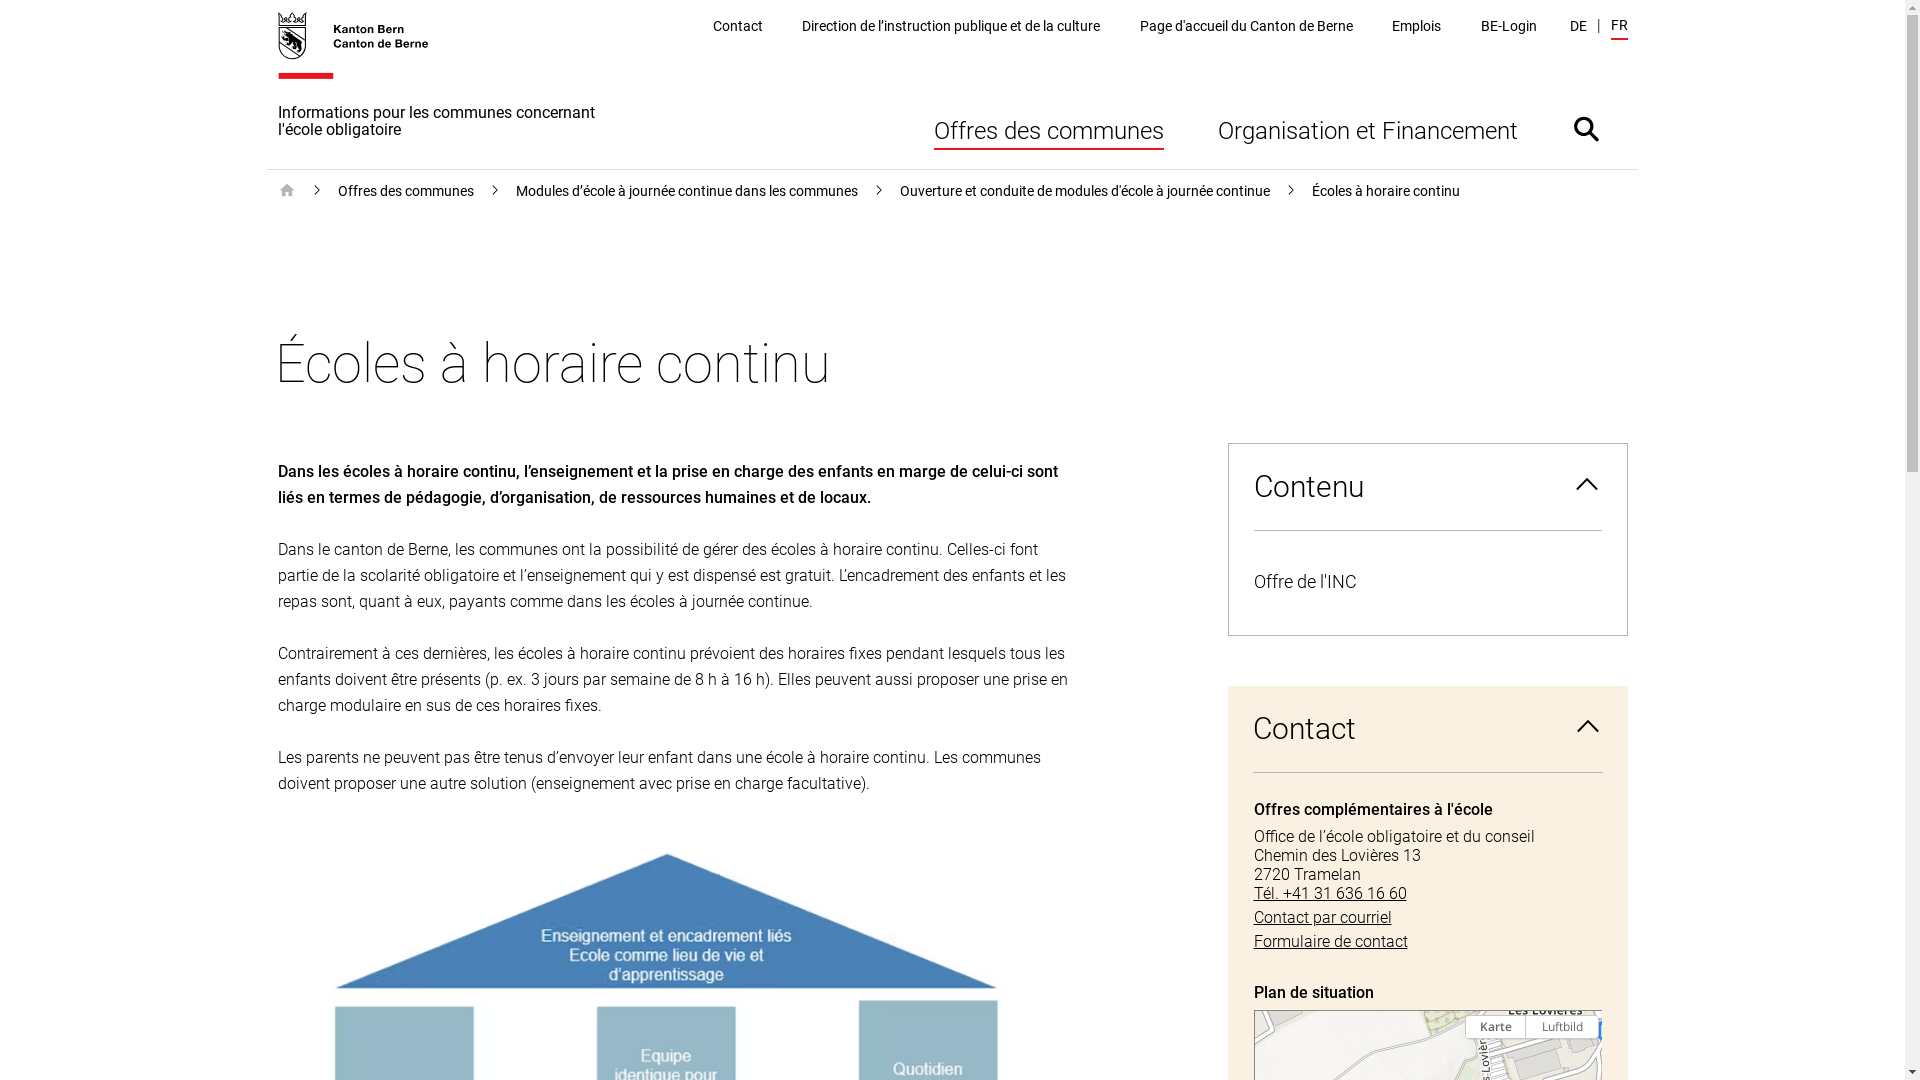 Image resolution: width=1920 pixels, height=1080 pixels. Describe the element at coordinates (406, 191) in the screenshot. I see `Offres des communes` at that location.